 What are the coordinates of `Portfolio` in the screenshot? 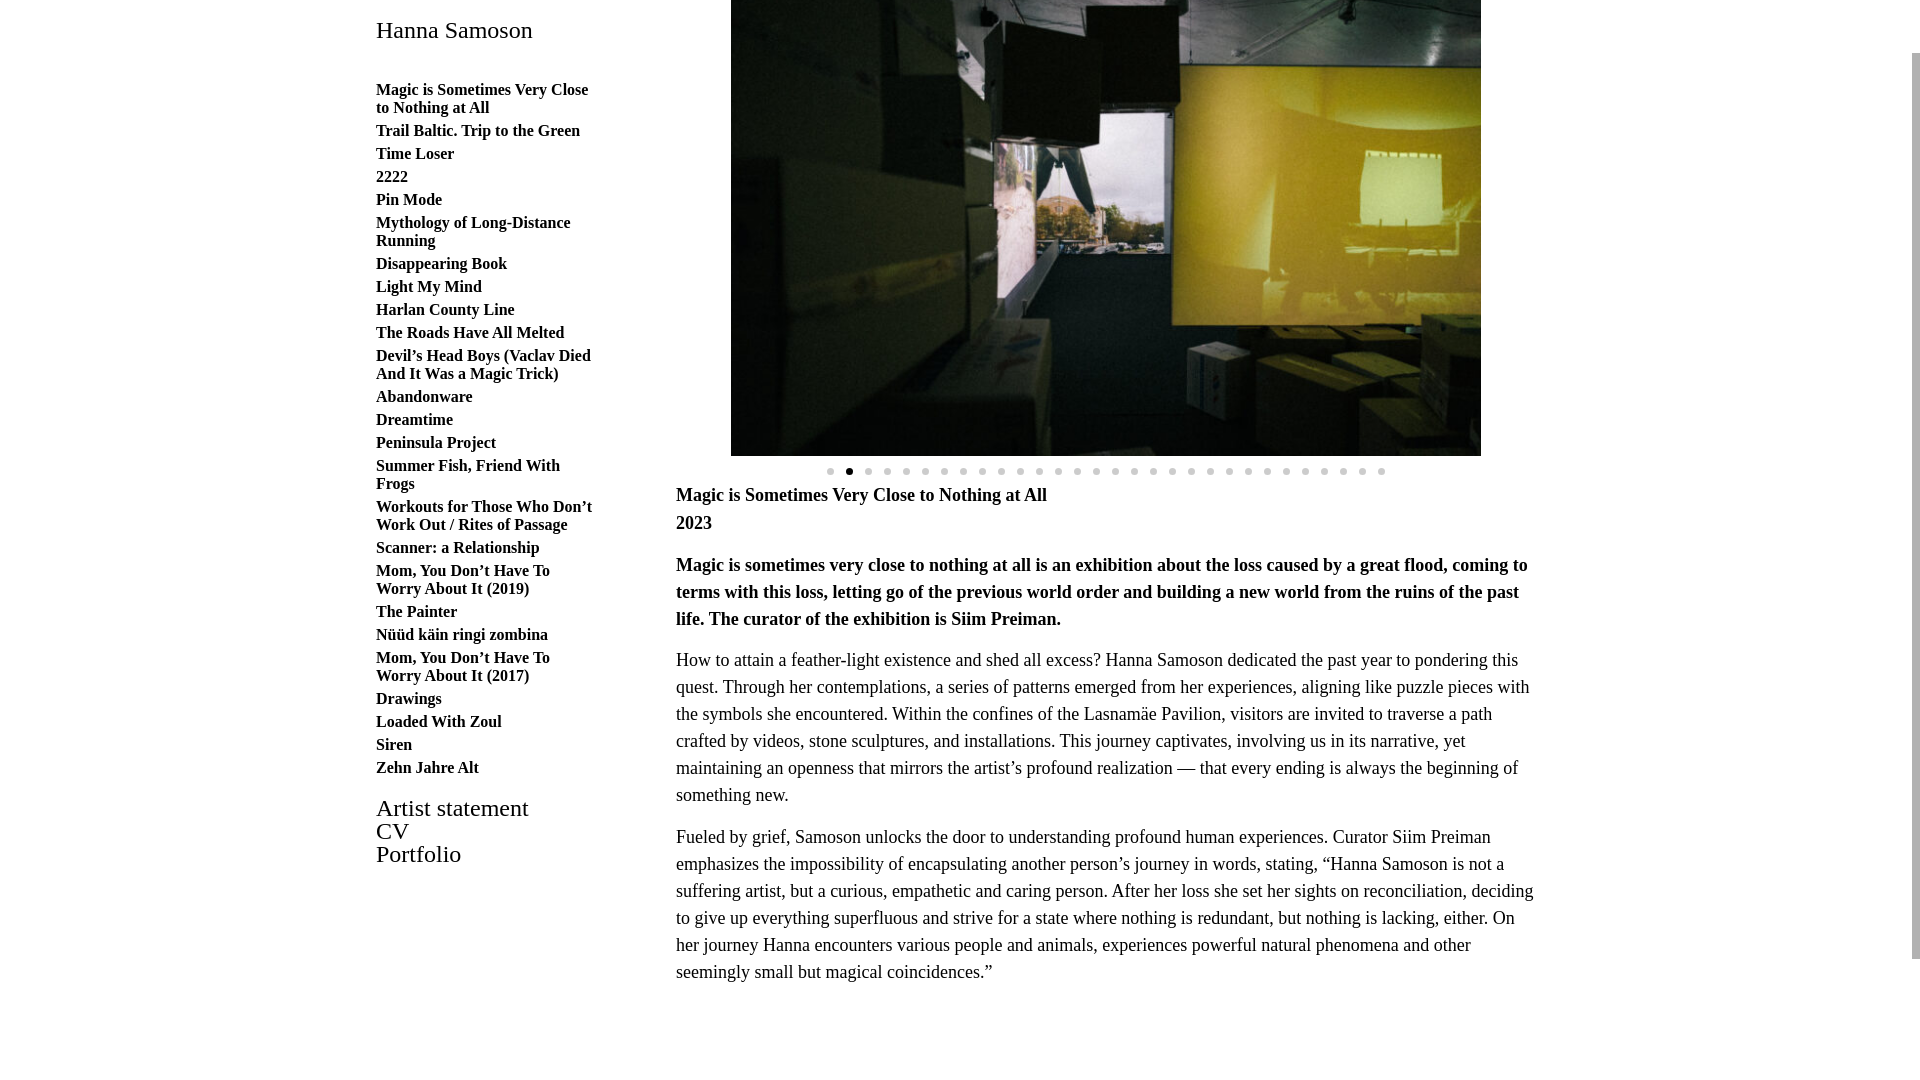 It's located at (486, 790).